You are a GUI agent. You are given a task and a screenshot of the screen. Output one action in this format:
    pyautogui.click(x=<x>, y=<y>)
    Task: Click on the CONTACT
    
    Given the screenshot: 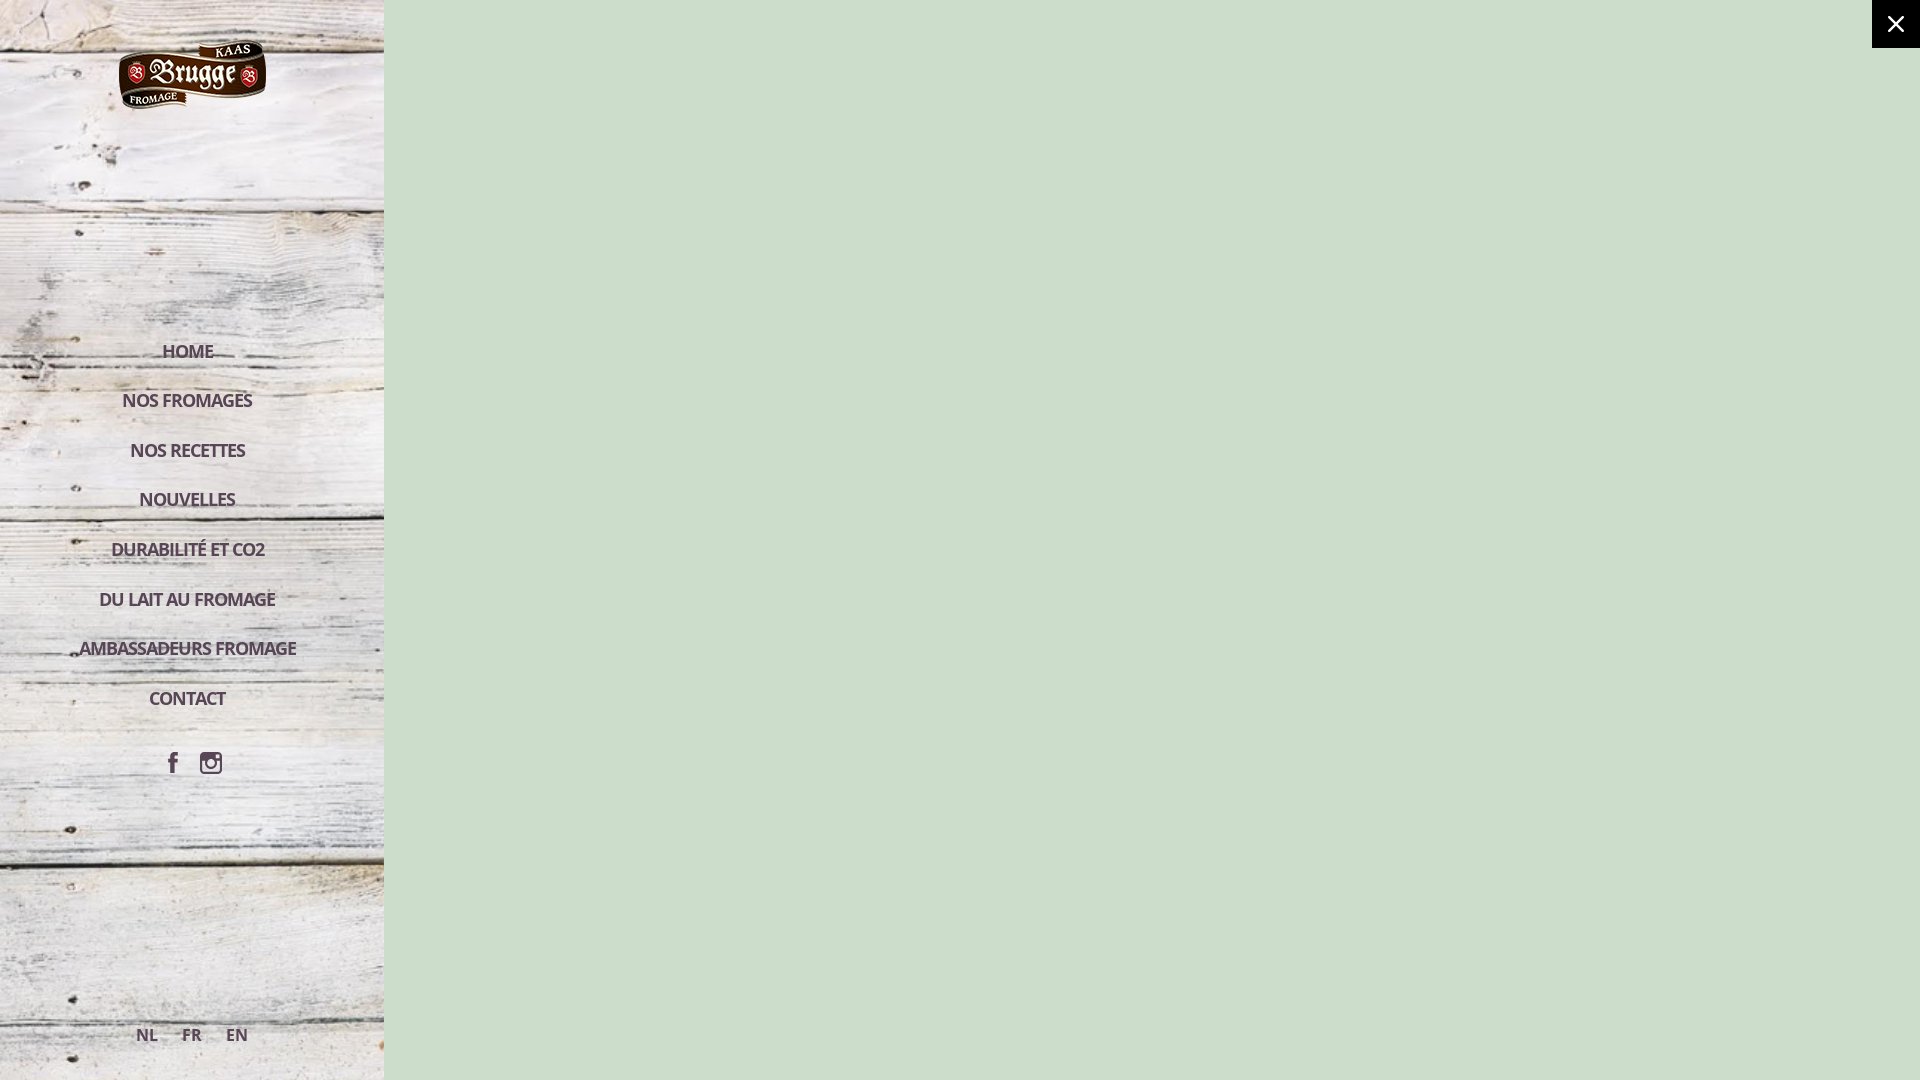 What is the action you would take?
    pyautogui.click(x=192, y=699)
    